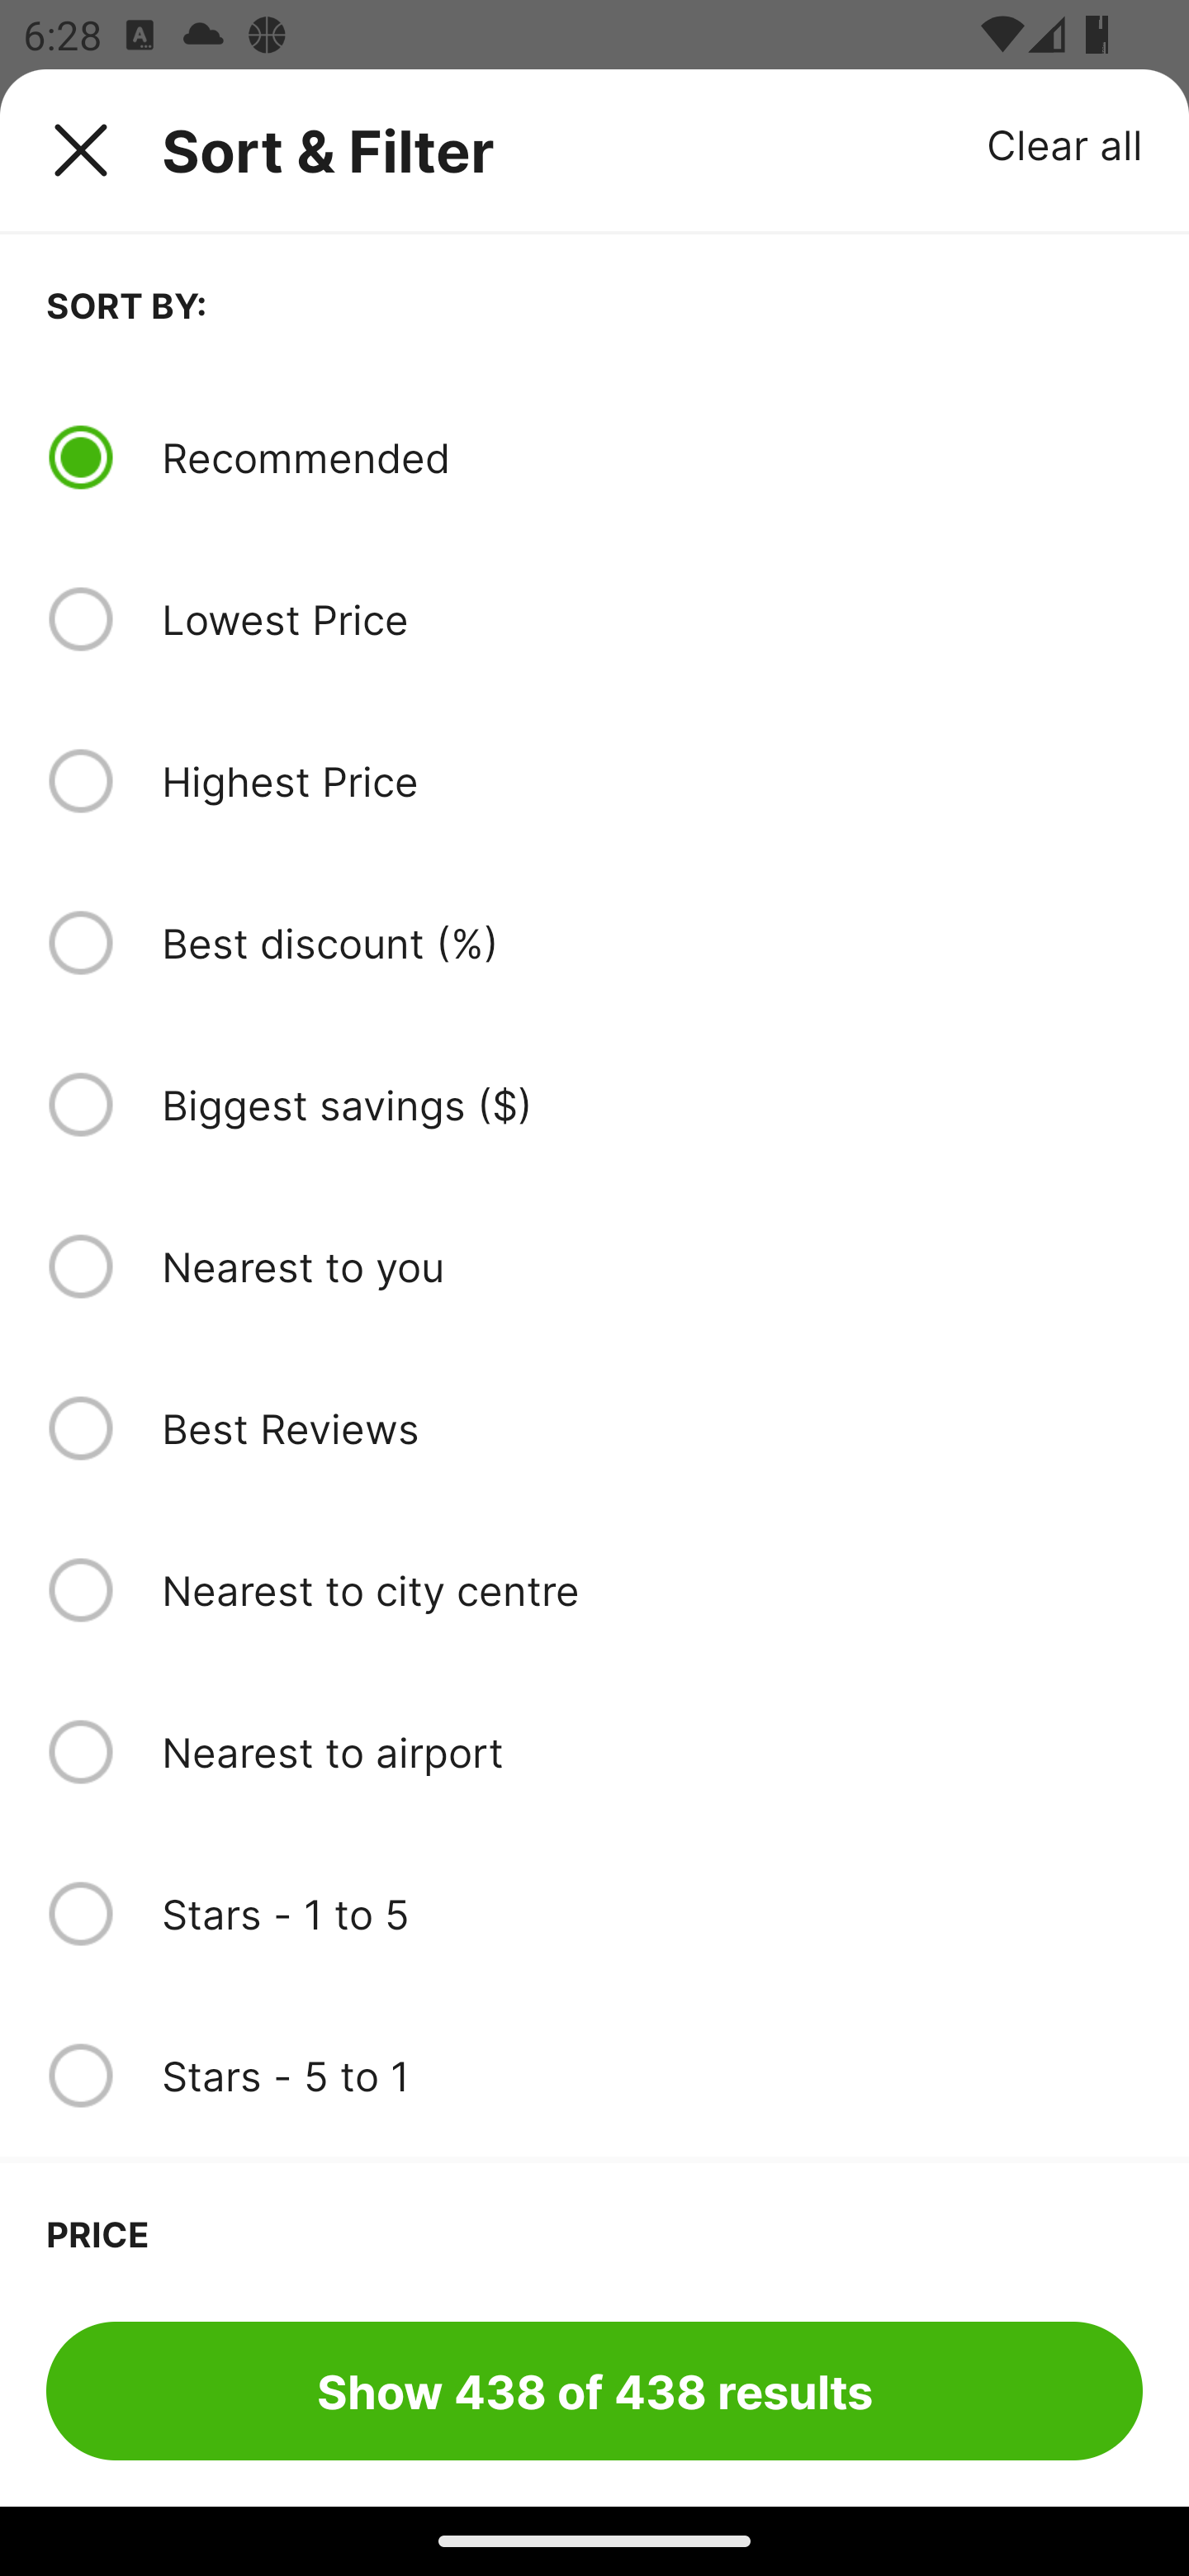  What do you see at coordinates (651, 457) in the screenshot?
I see `Recommended ` at bounding box center [651, 457].